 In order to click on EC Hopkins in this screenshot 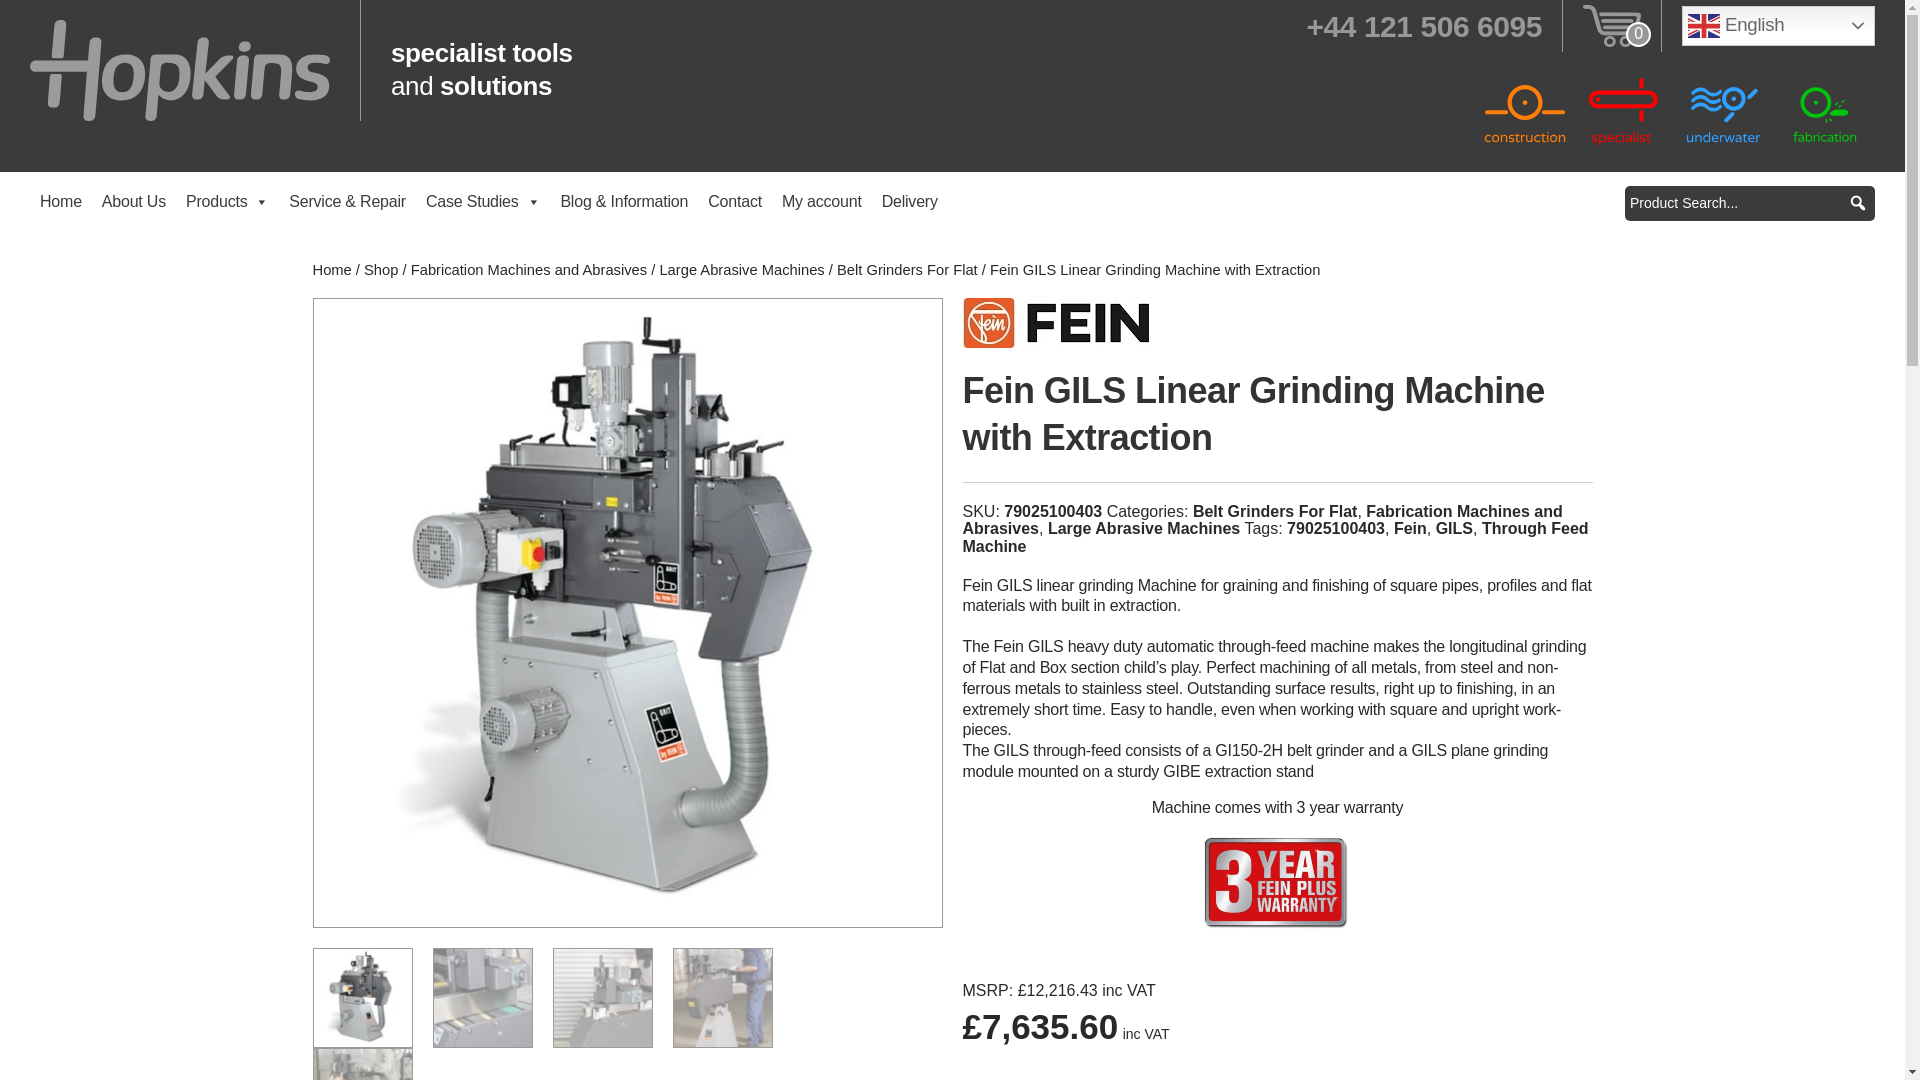, I will do `click(180, 68)`.